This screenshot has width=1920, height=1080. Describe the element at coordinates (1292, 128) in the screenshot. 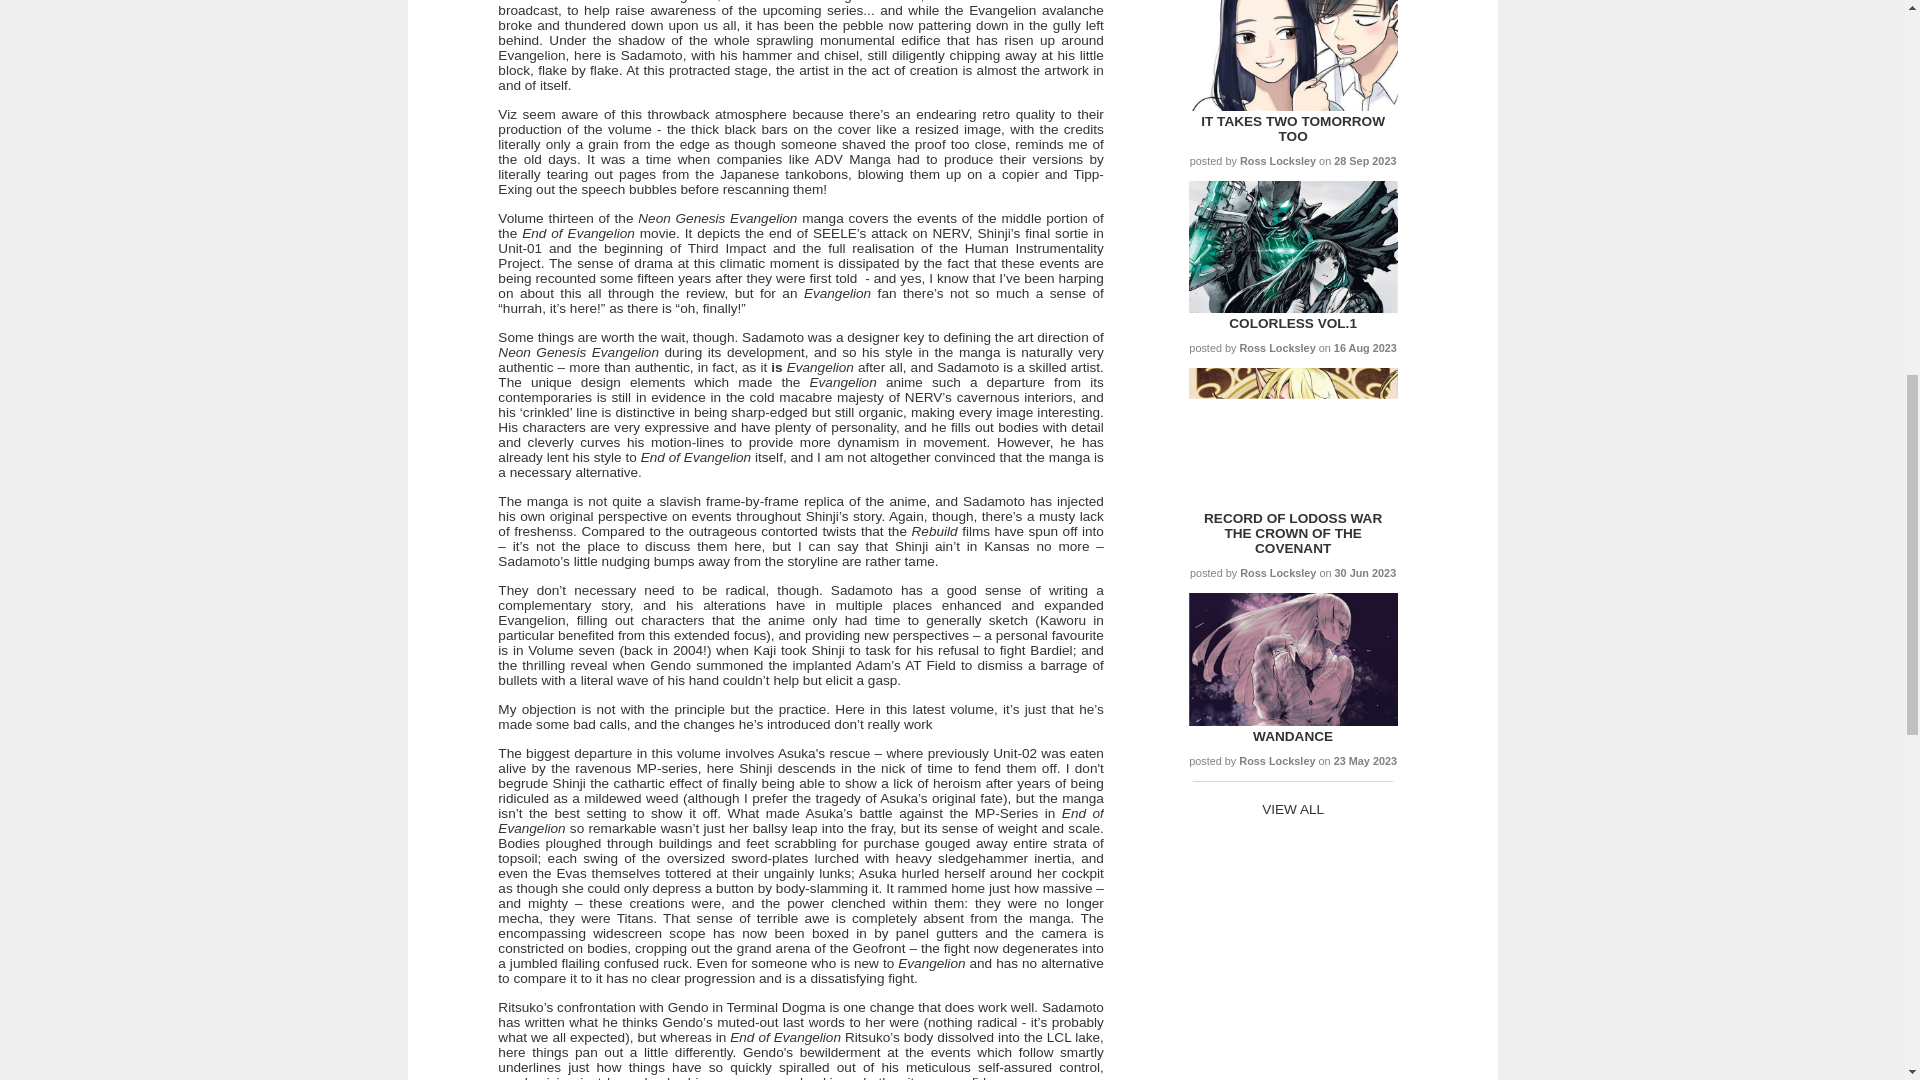

I see `It Takes Two Tomorrow Too` at that location.